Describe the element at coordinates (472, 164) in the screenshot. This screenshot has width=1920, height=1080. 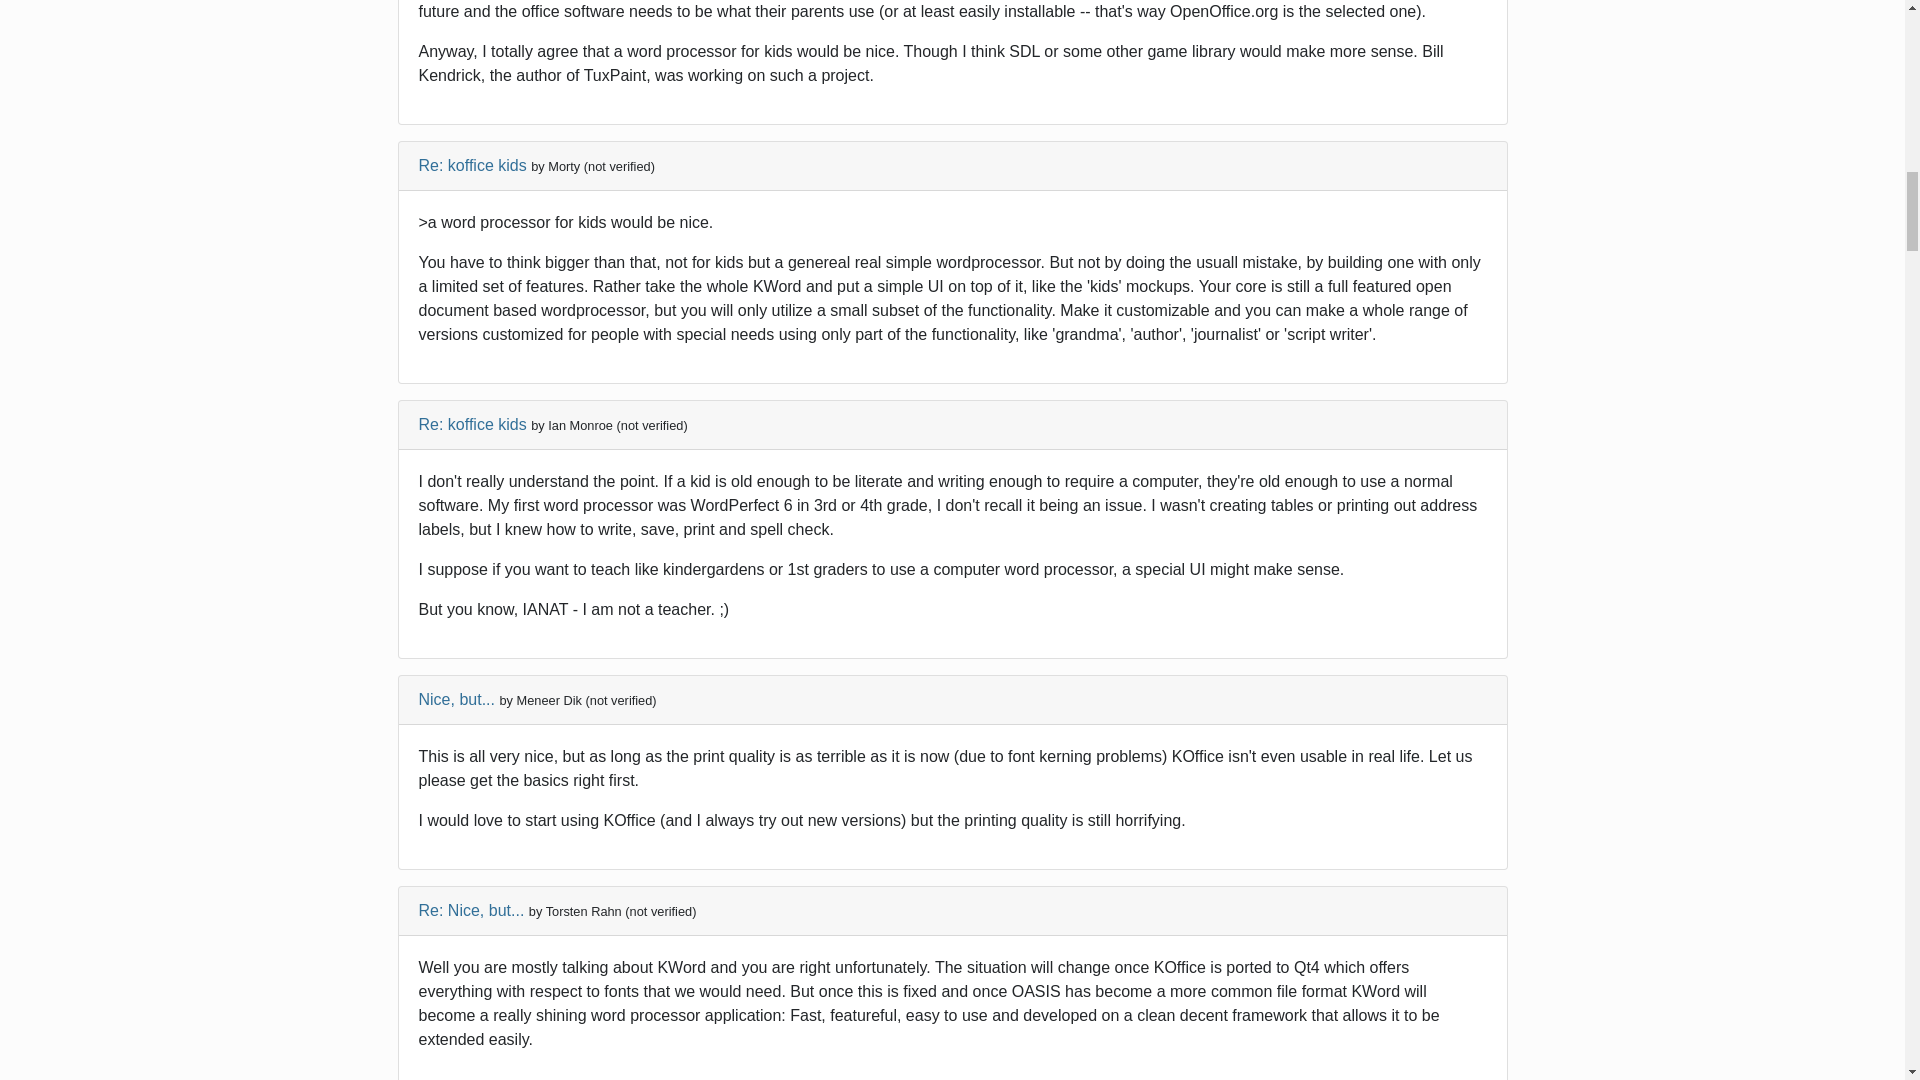
I see `Re: koffice kids` at that location.